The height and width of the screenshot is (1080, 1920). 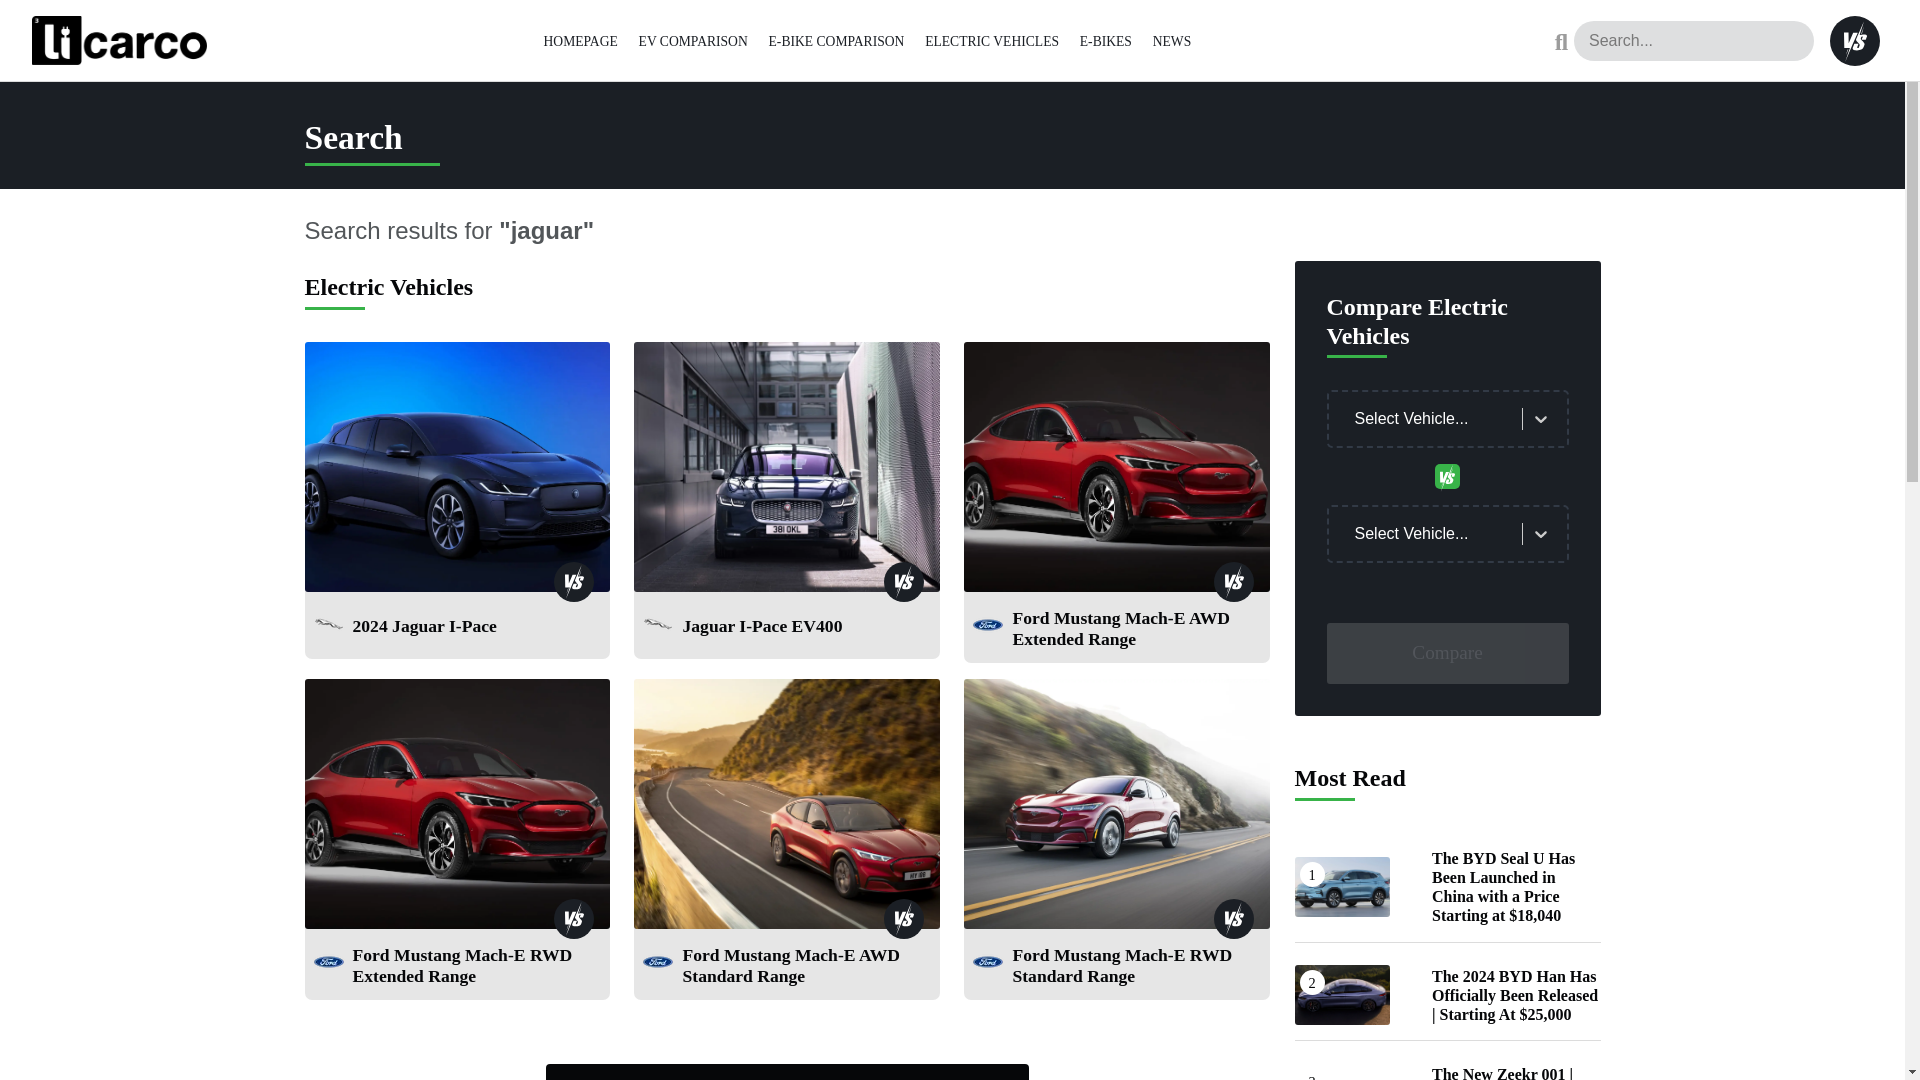 What do you see at coordinates (806, 970) in the screenshot?
I see `Ford Mustang Mach-E AWD Standard Range` at bounding box center [806, 970].